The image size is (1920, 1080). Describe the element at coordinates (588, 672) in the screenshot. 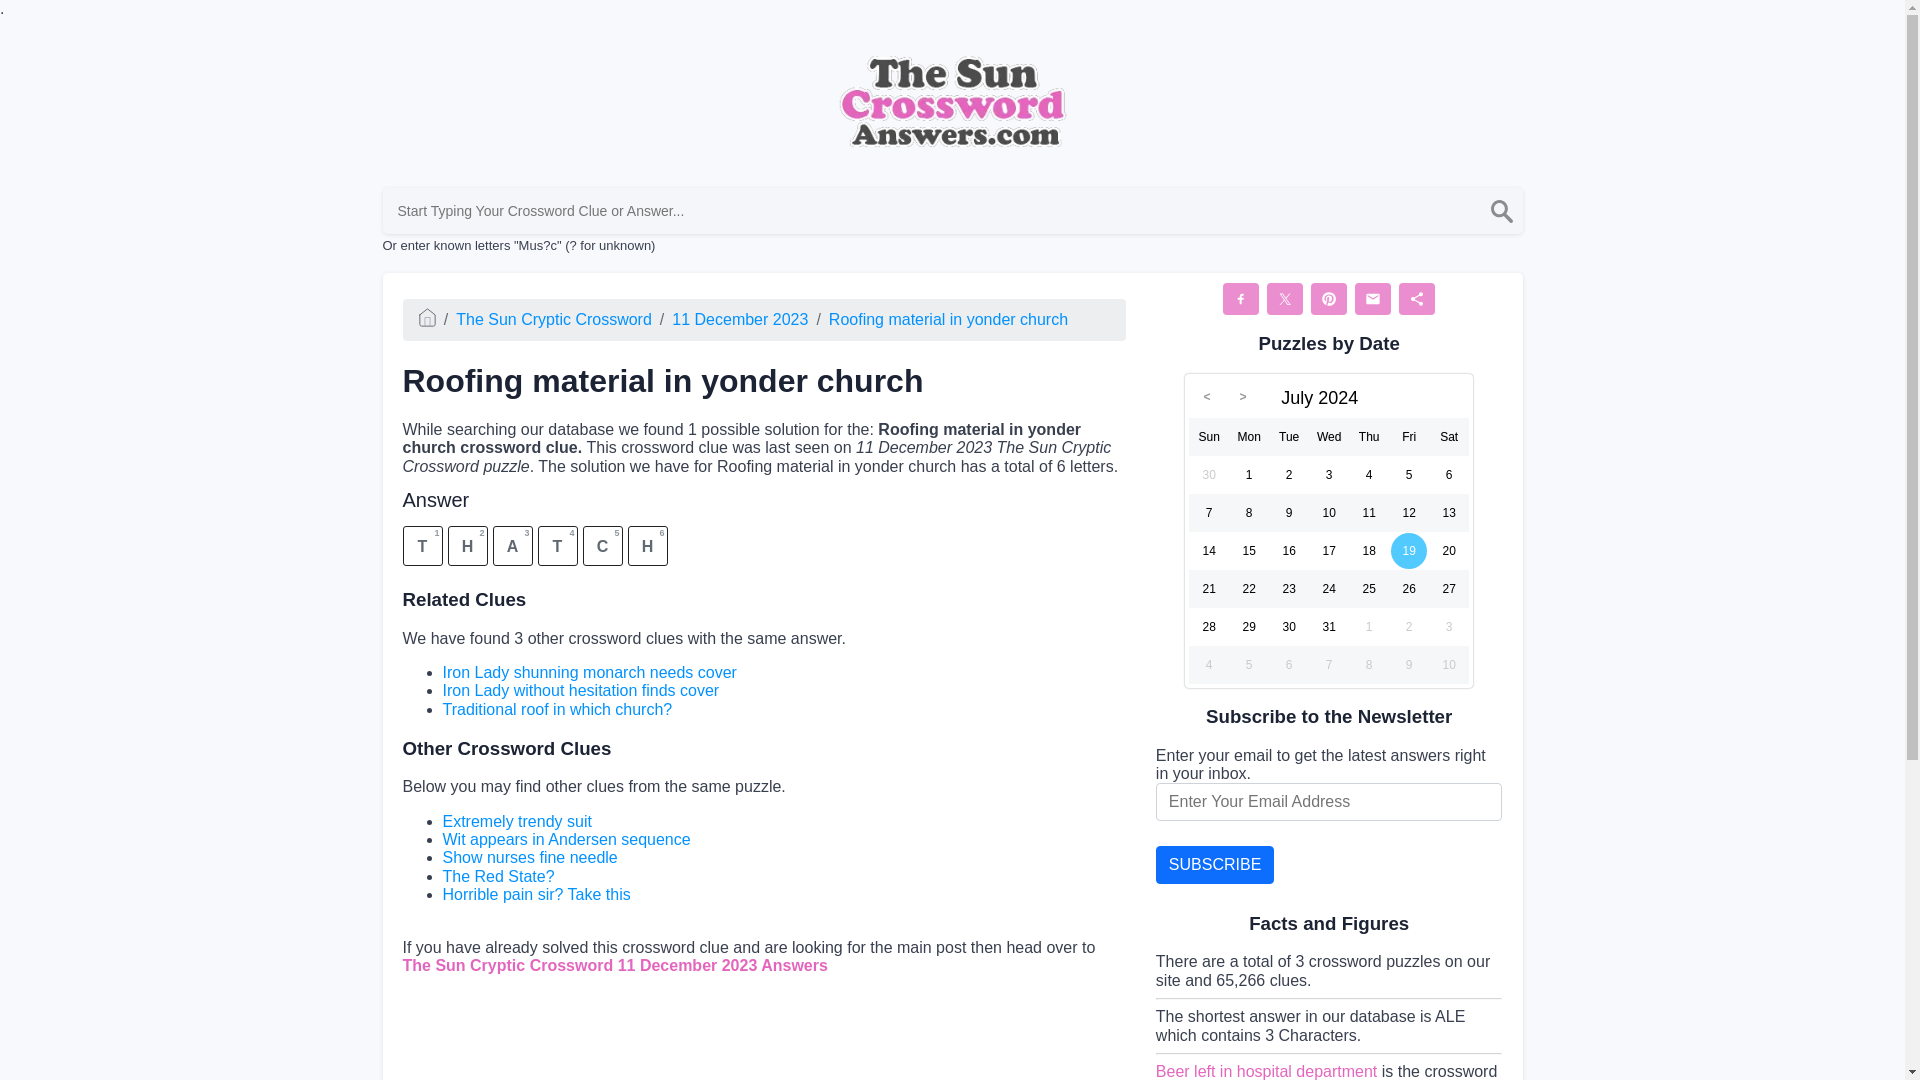

I see `Iron Lady shunning monarch needs cover` at that location.